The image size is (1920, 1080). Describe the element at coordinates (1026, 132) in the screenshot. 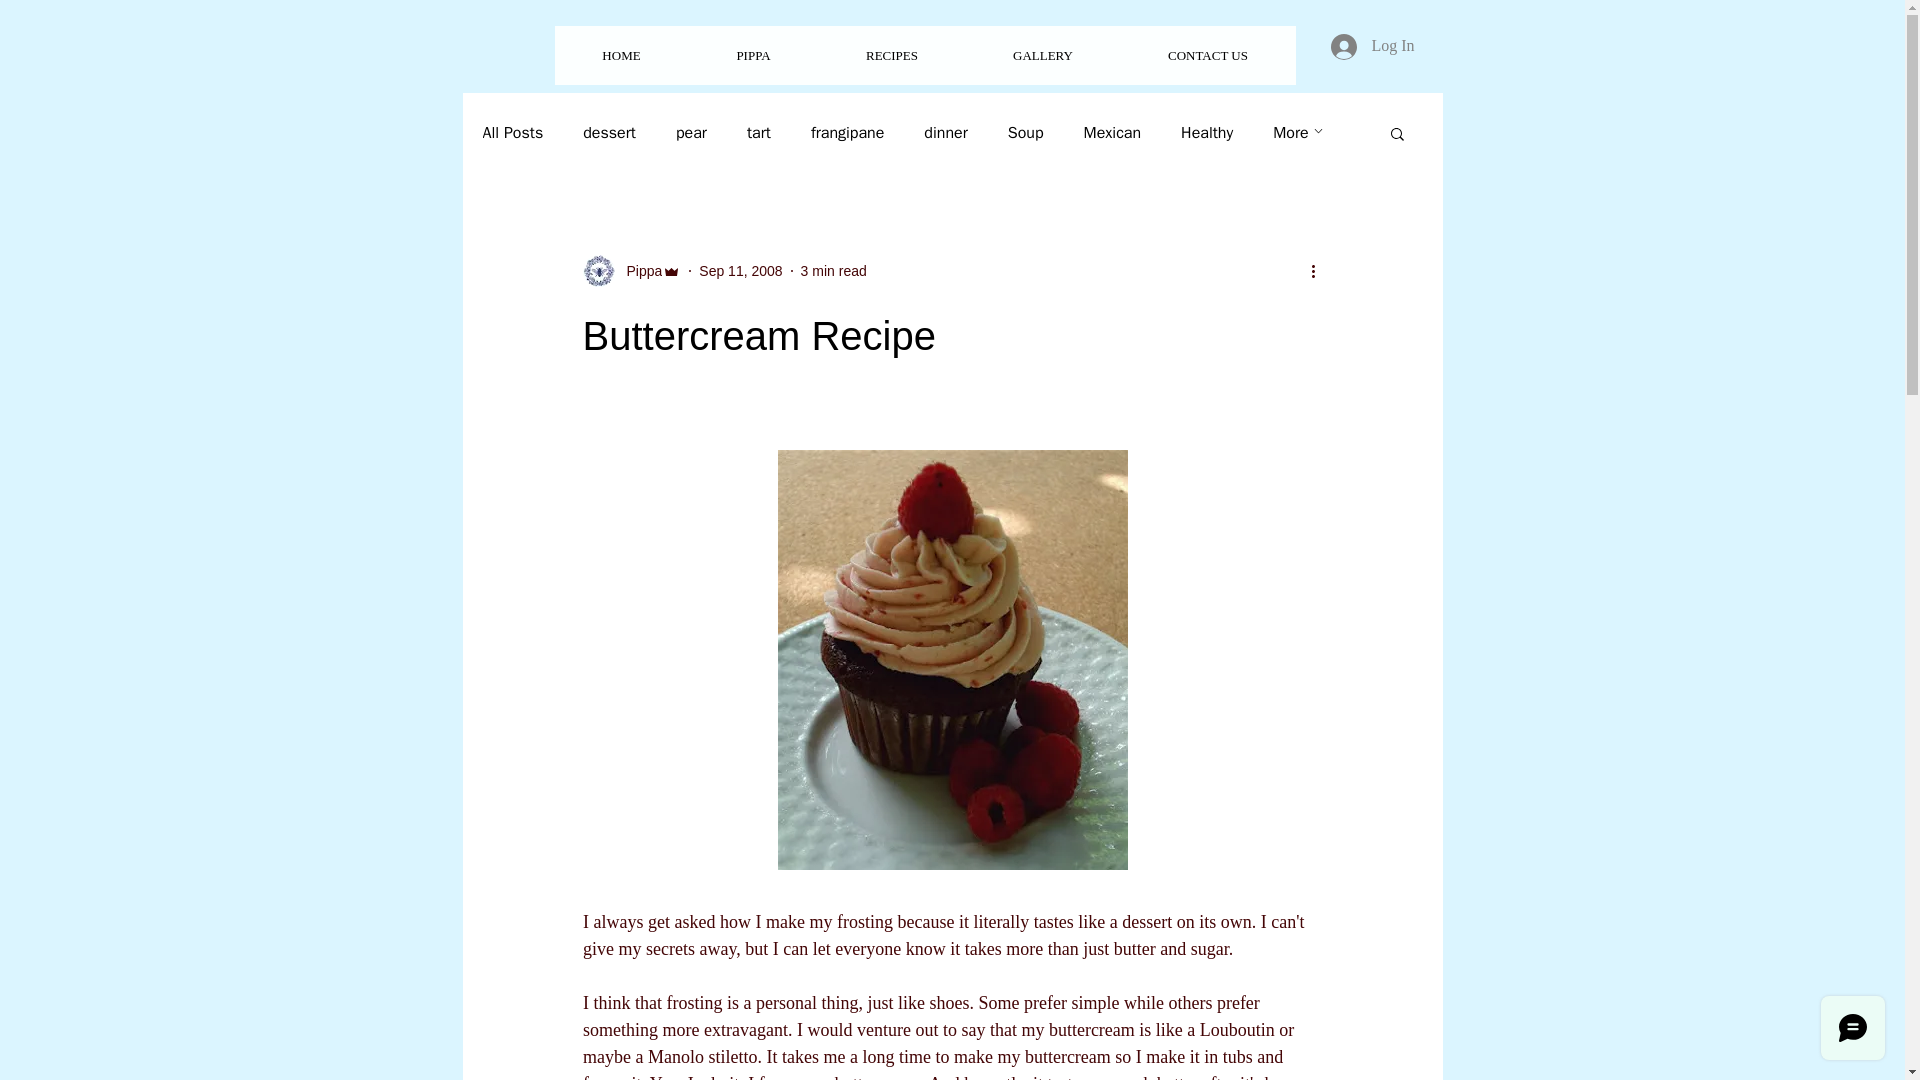

I see `Soup` at that location.